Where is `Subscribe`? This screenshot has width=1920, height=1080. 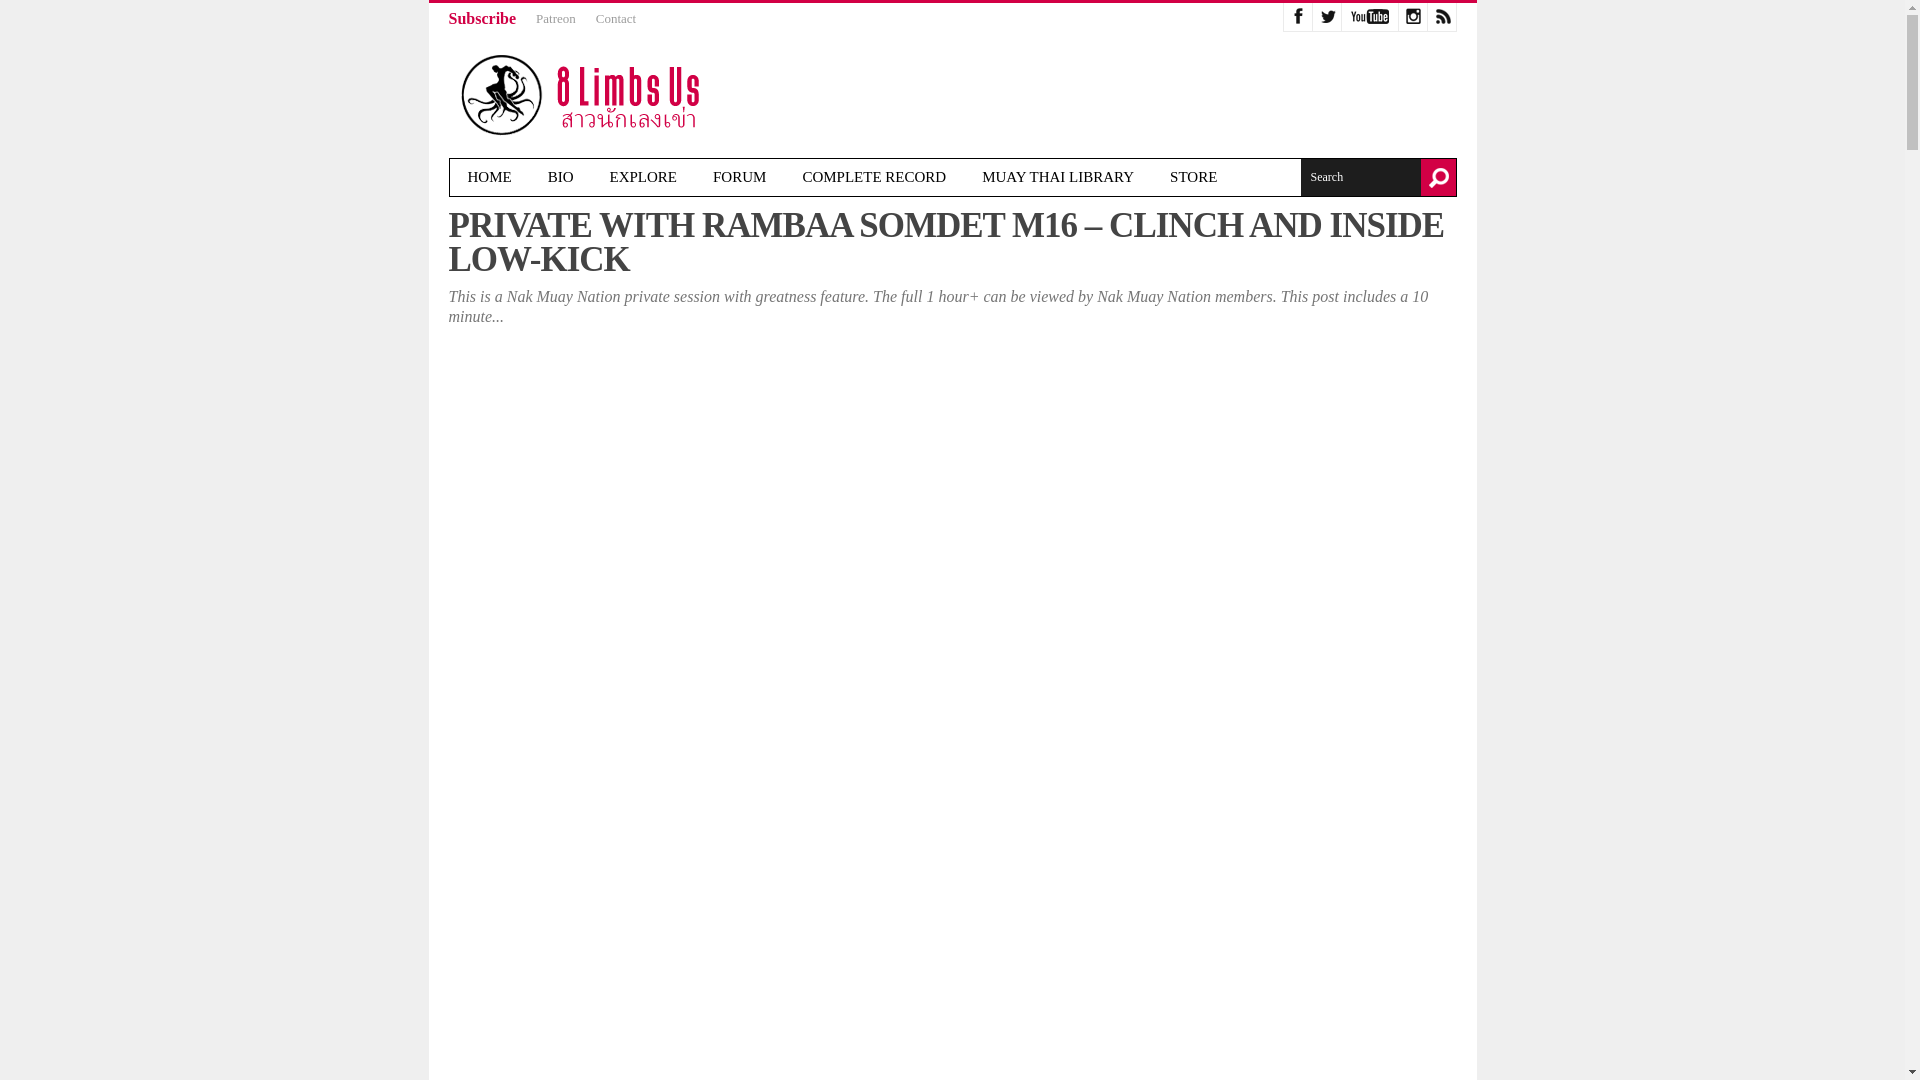
Subscribe is located at coordinates (482, 18).